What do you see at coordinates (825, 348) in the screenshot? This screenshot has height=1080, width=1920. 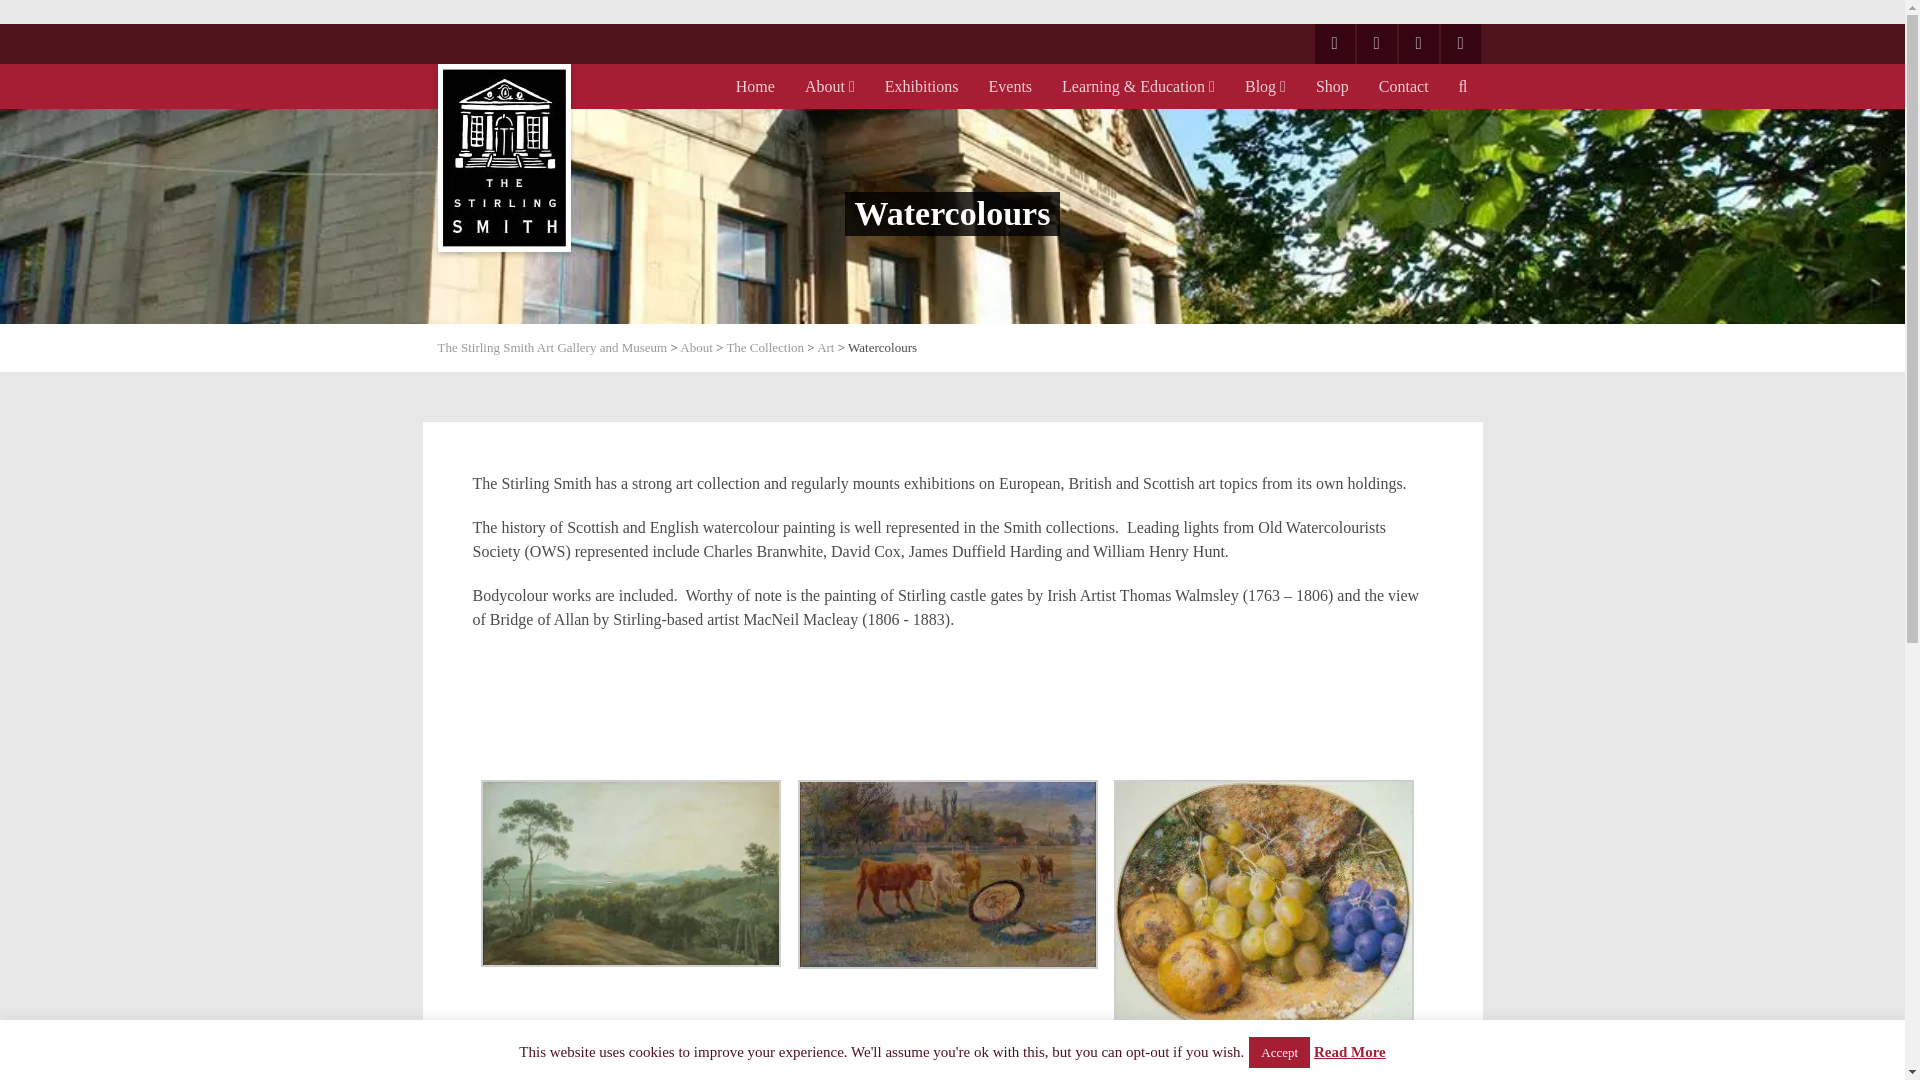 I see `Art` at bounding box center [825, 348].